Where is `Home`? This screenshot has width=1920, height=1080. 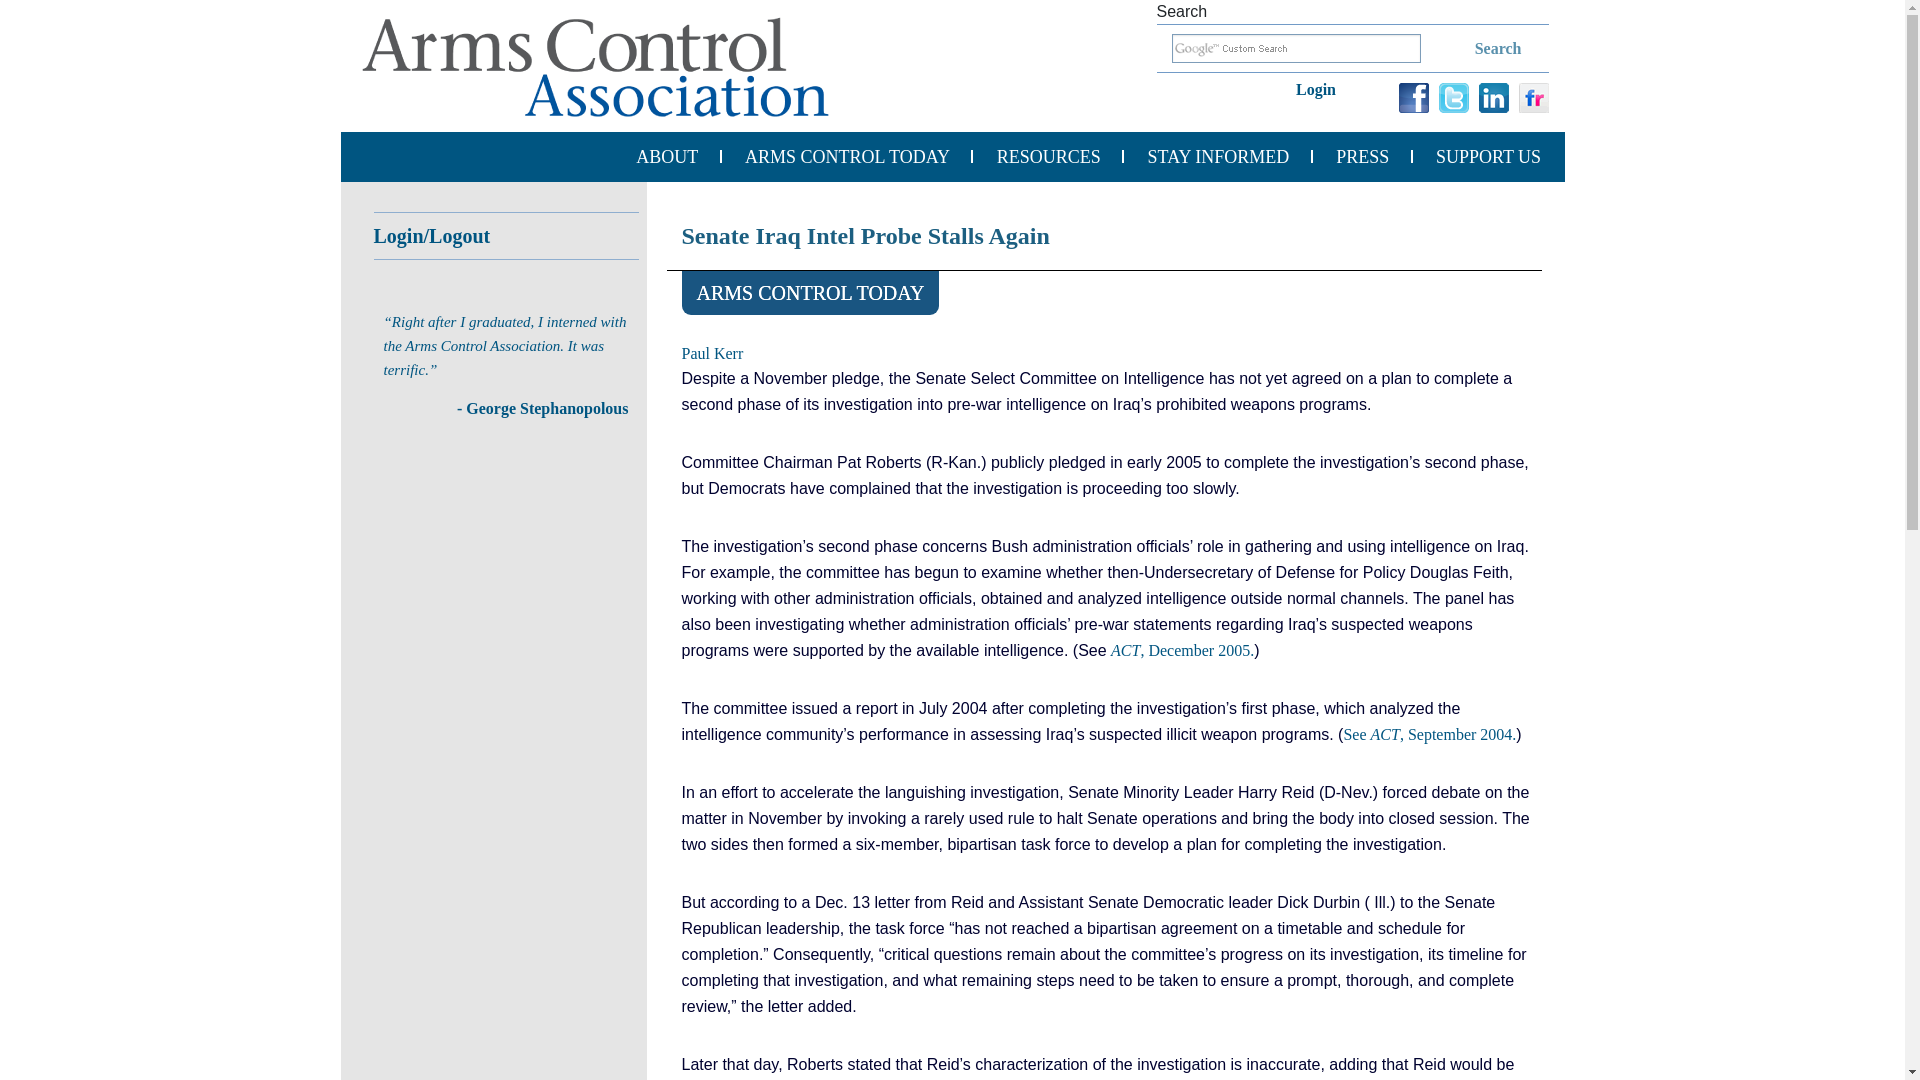
Home is located at coordinates (595, 66).